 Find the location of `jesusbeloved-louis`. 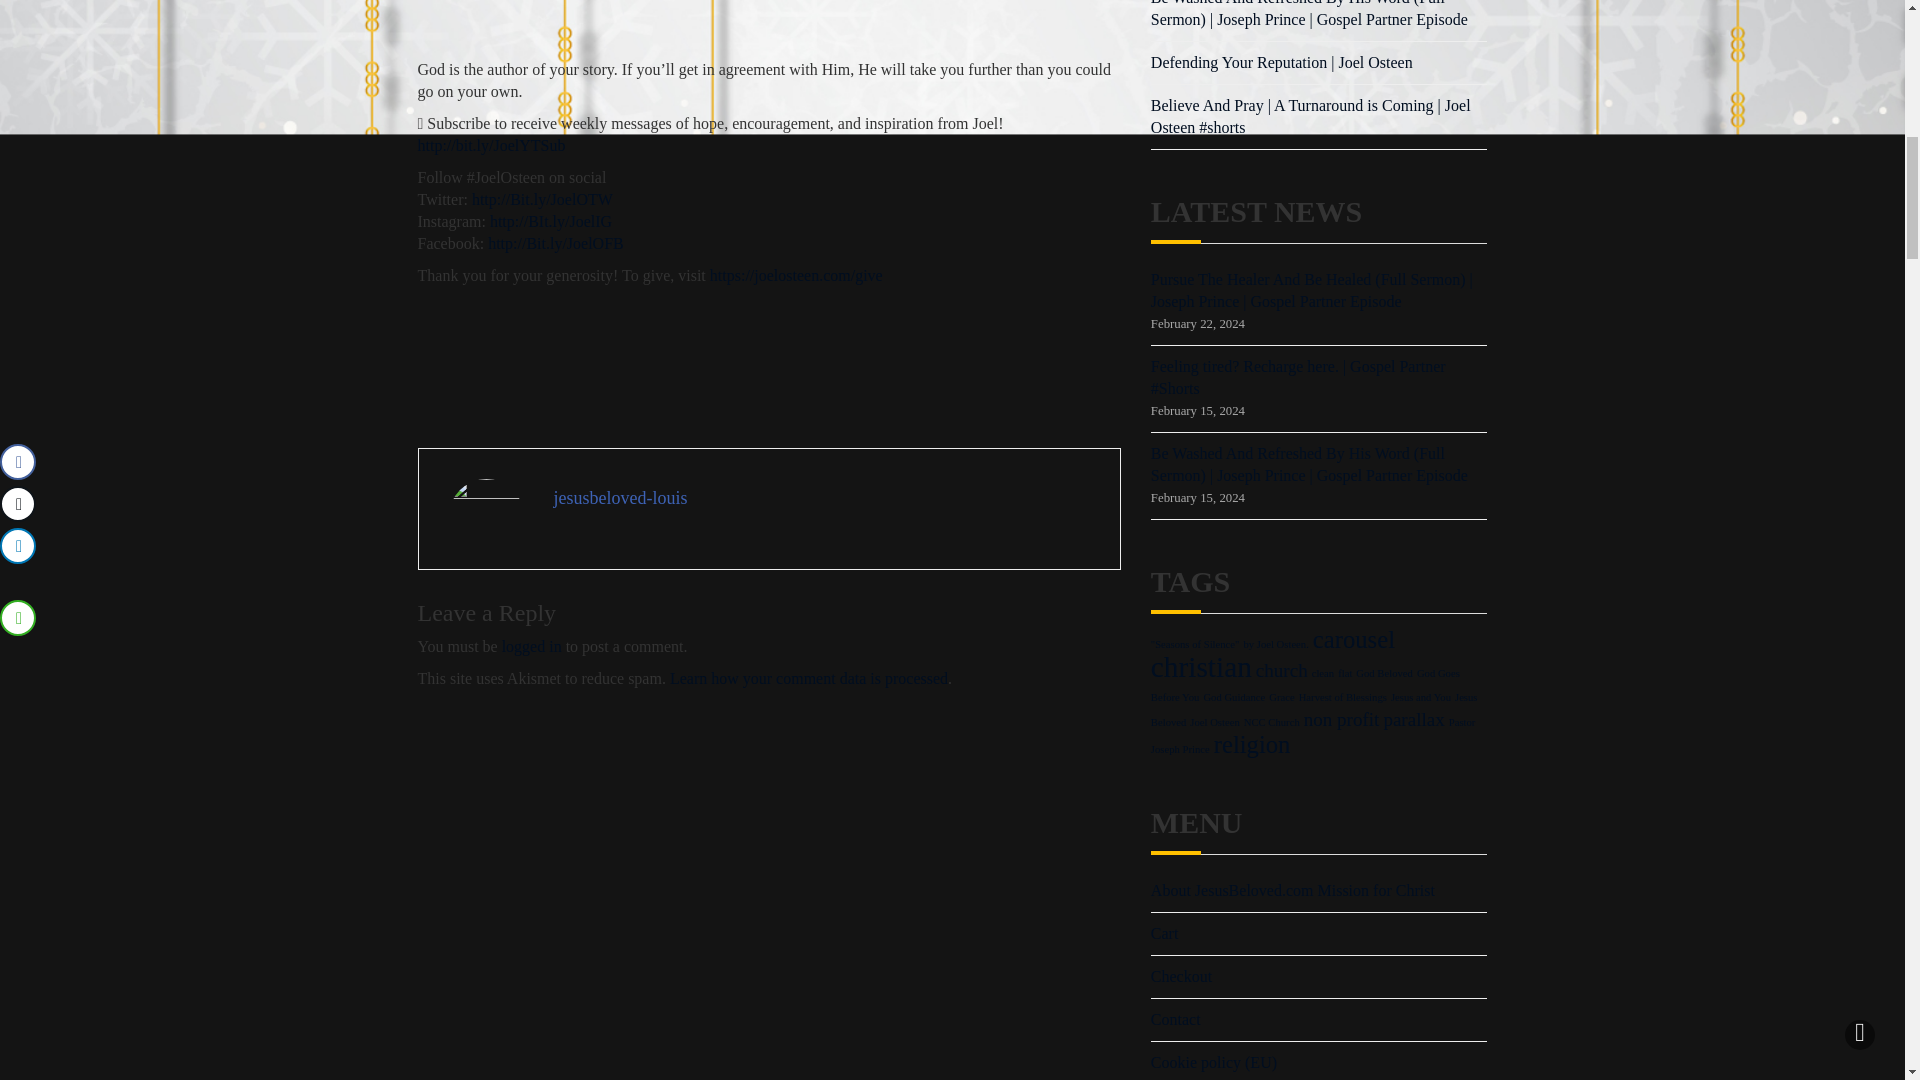

jesusbeloved-louis is located at coordinates (620, 498).